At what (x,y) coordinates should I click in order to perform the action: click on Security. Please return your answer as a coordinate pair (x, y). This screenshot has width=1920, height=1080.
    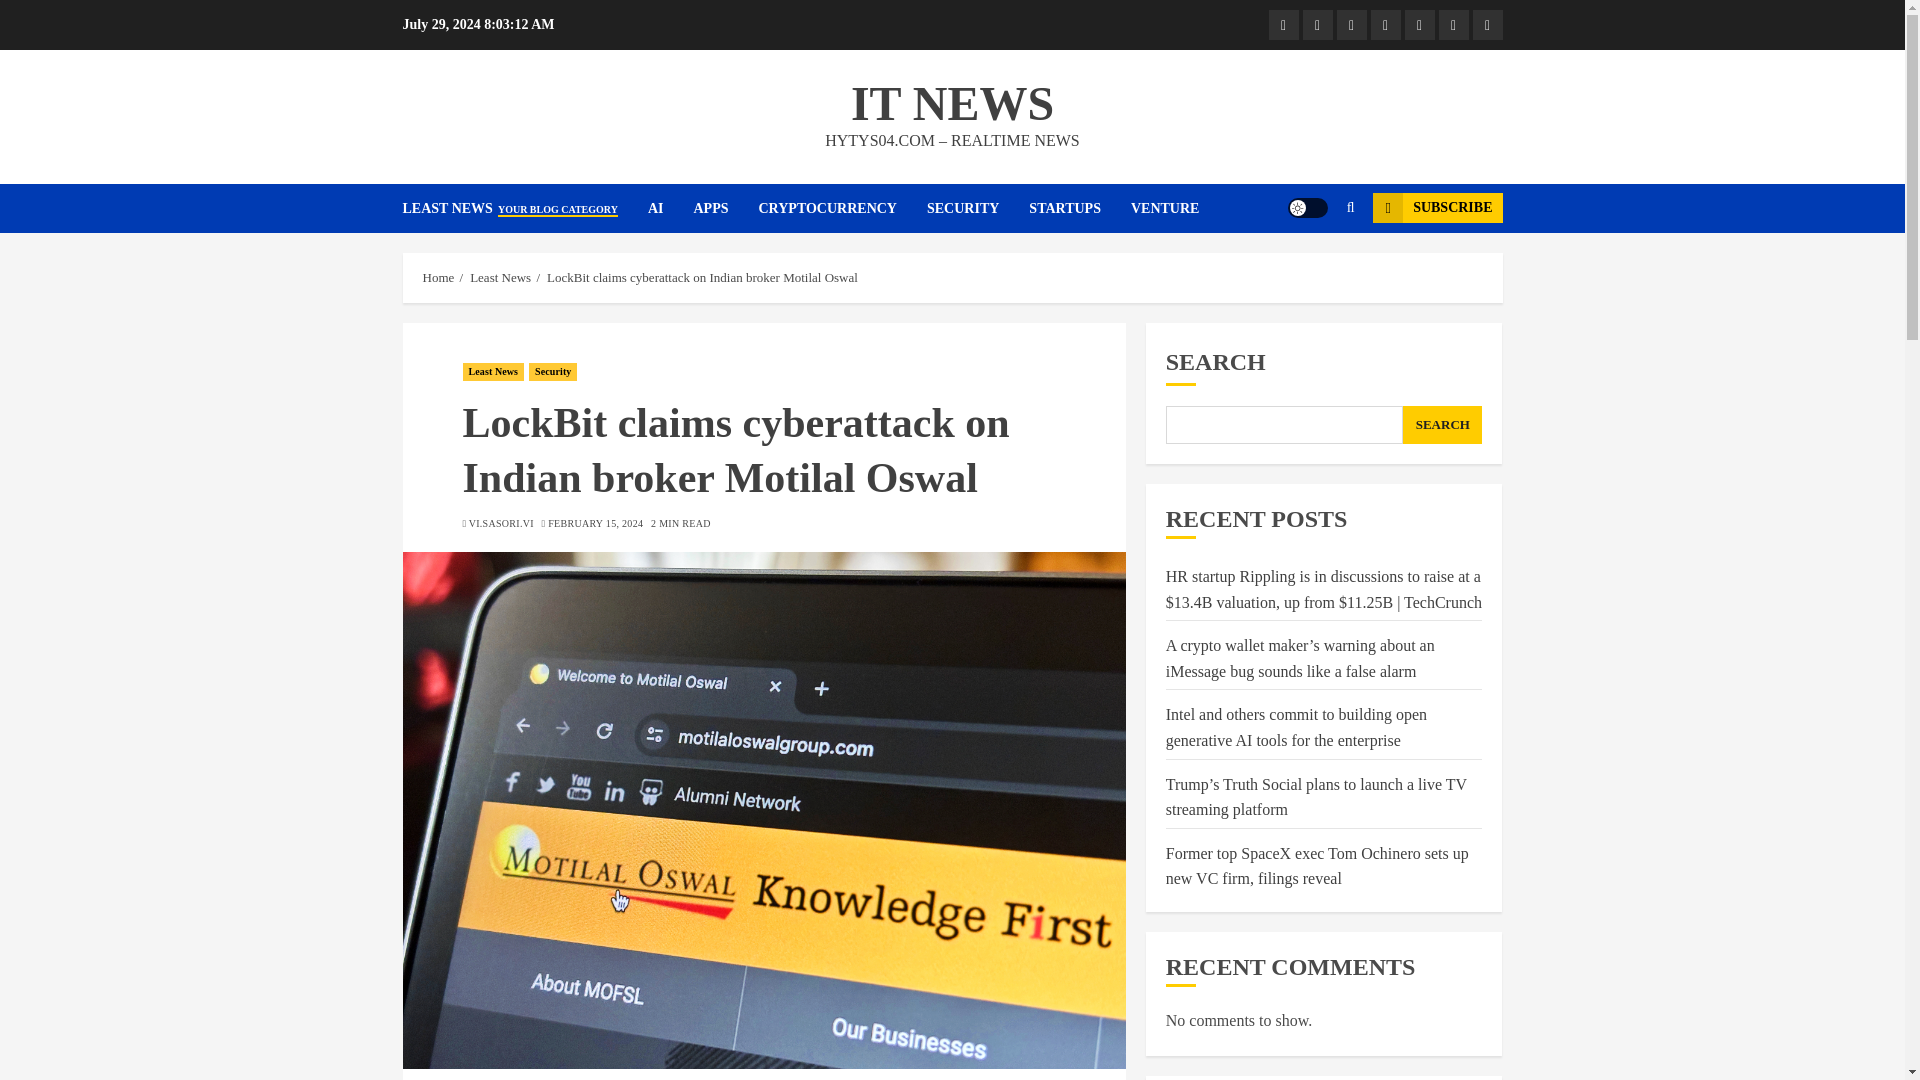
    Looking at the image, I should click on (553, 372).